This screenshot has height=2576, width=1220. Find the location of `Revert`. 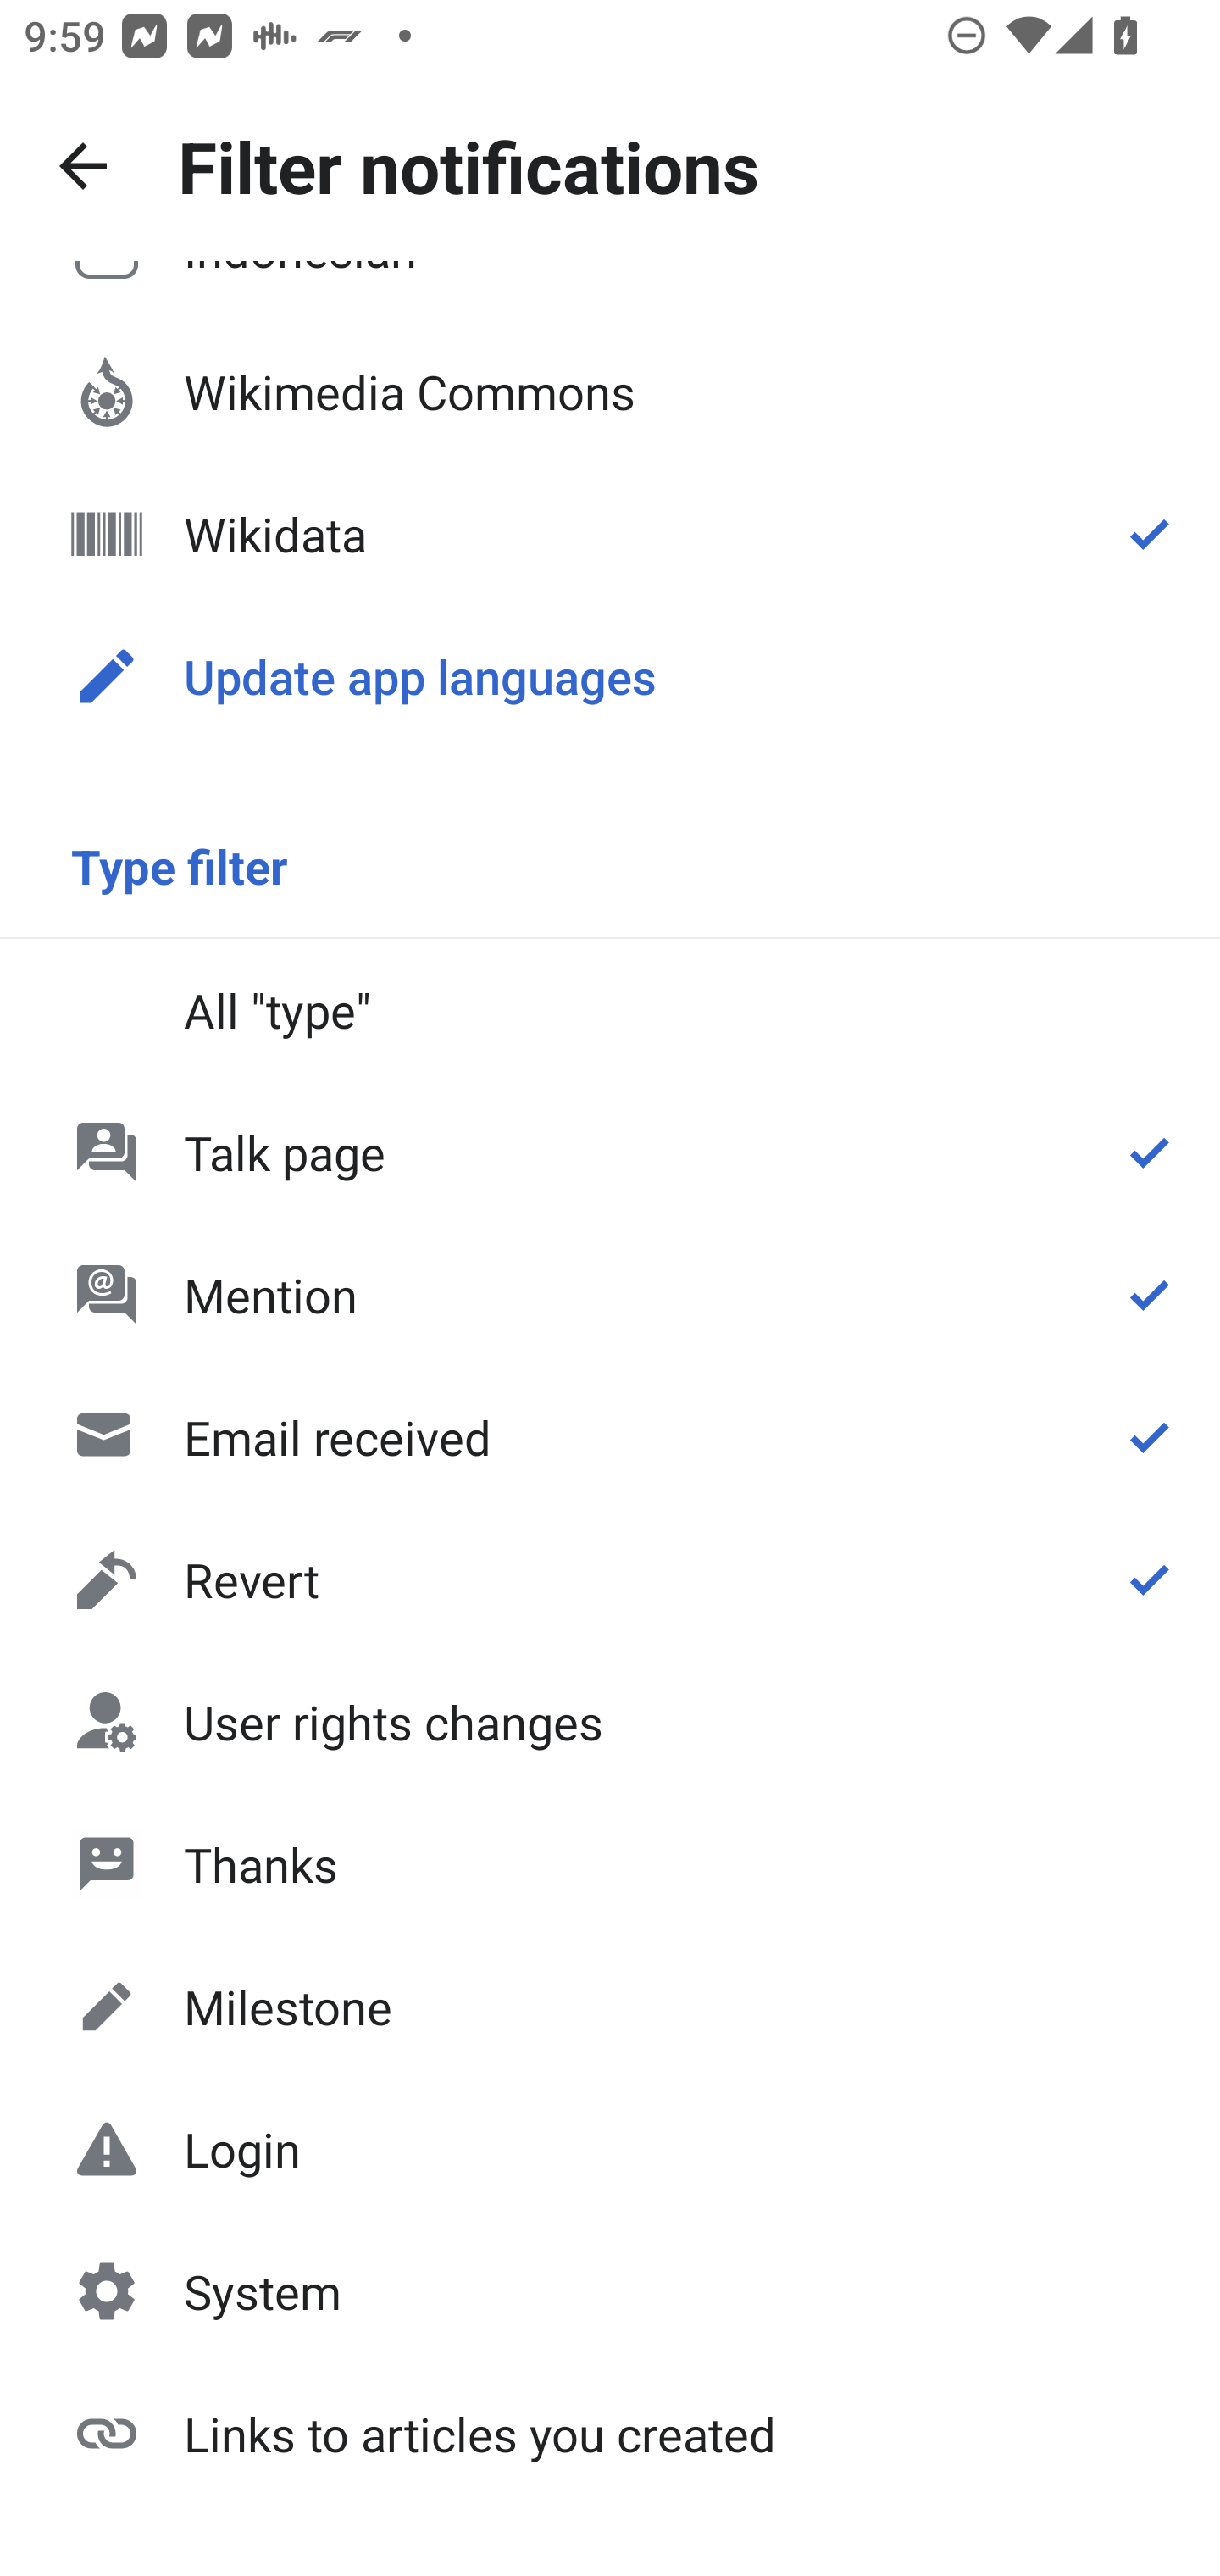

Revert is located at coordinates (610, 1579).